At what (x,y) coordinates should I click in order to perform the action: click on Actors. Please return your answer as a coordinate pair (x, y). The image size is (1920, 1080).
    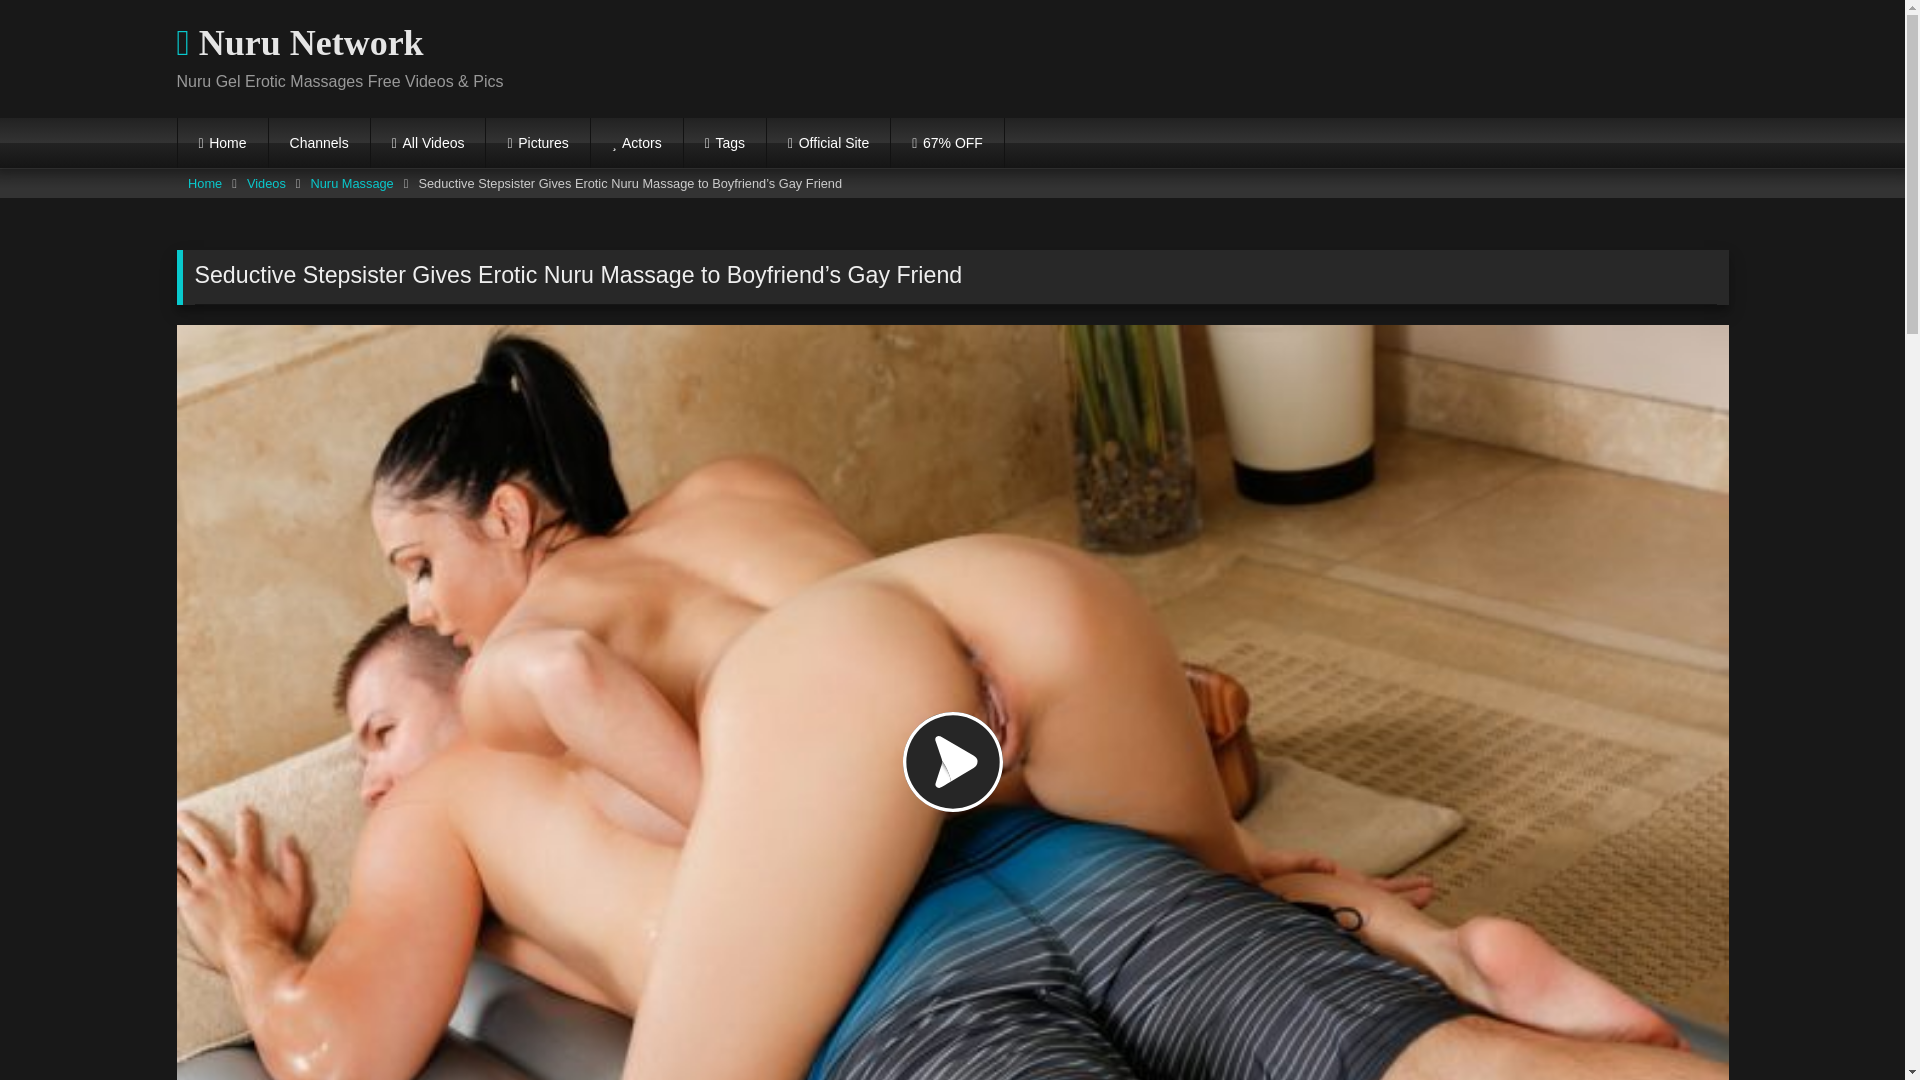
    Looking at the image, I should click on (637, 142).